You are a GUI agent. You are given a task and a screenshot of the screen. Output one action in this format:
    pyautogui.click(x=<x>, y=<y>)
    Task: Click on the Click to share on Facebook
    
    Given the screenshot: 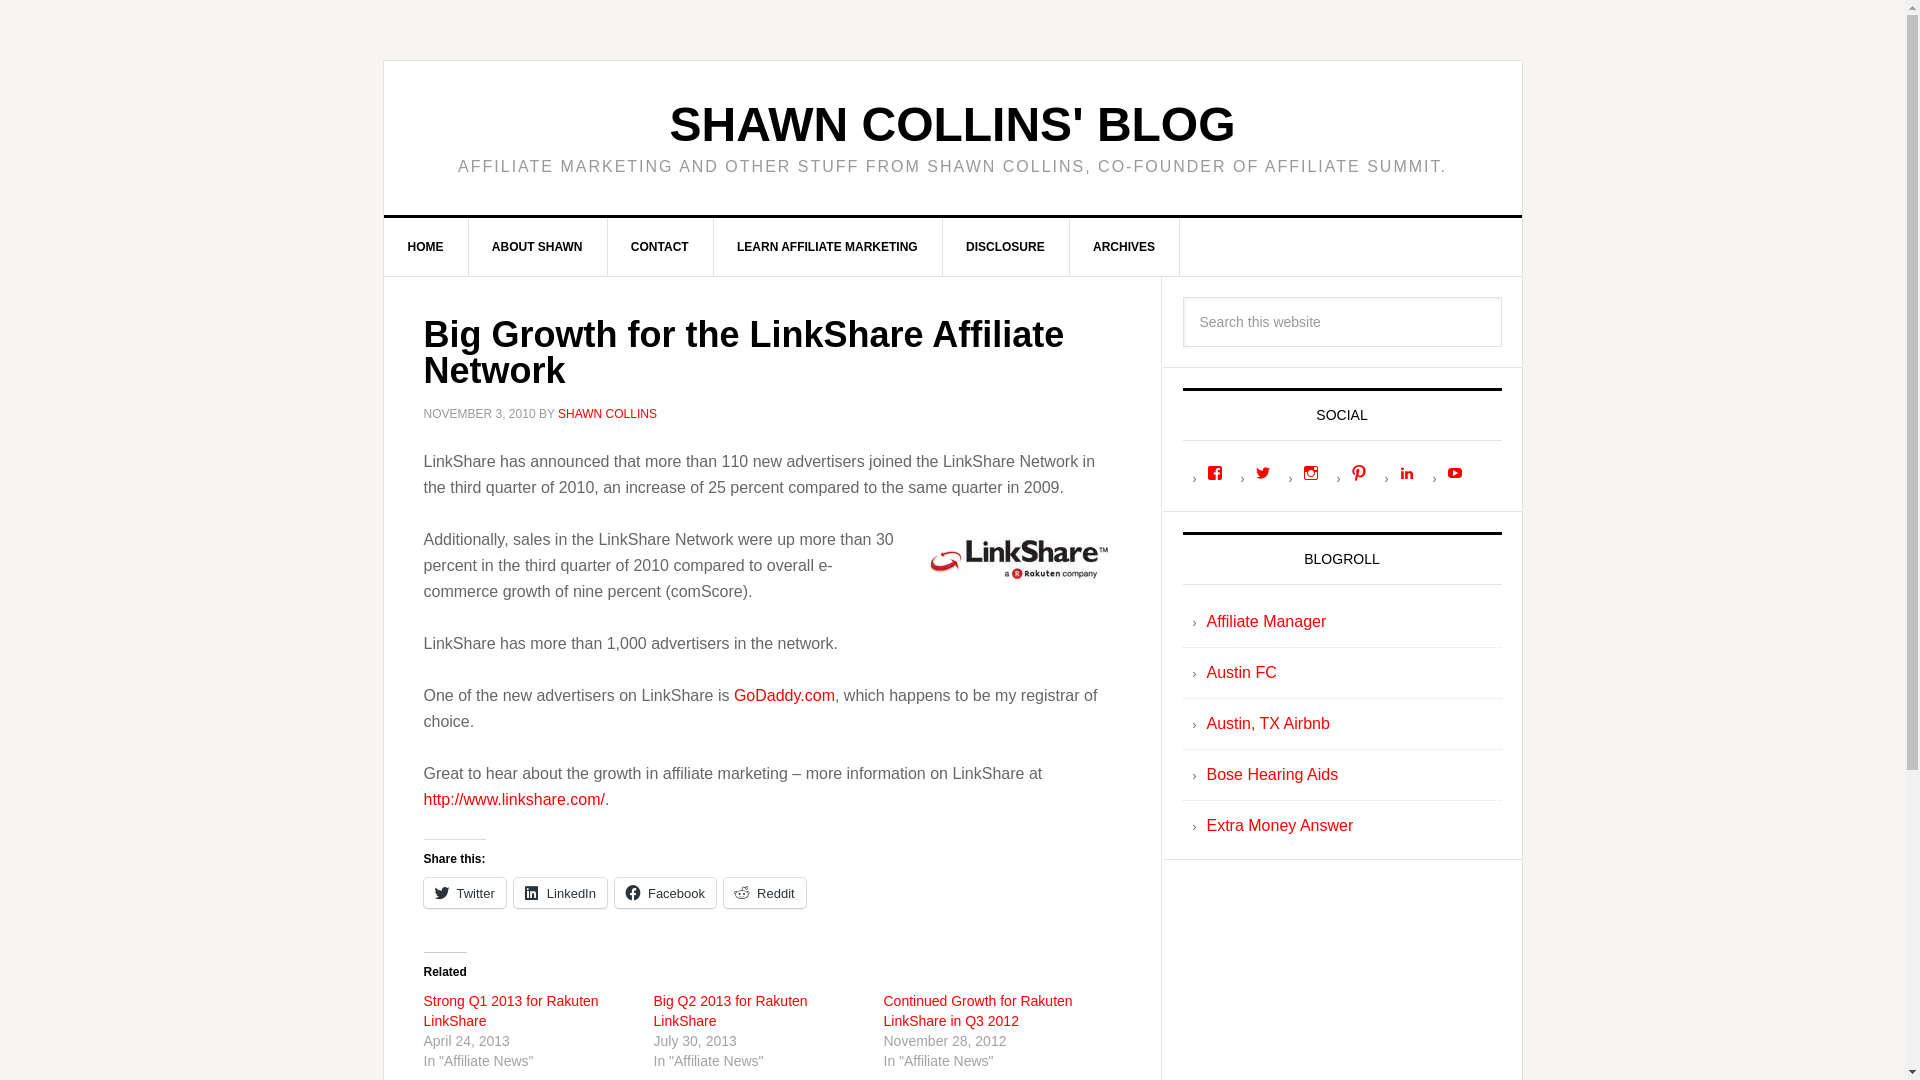 What is the action you would take?
    pyautogui.click(x=665, y=893)
    